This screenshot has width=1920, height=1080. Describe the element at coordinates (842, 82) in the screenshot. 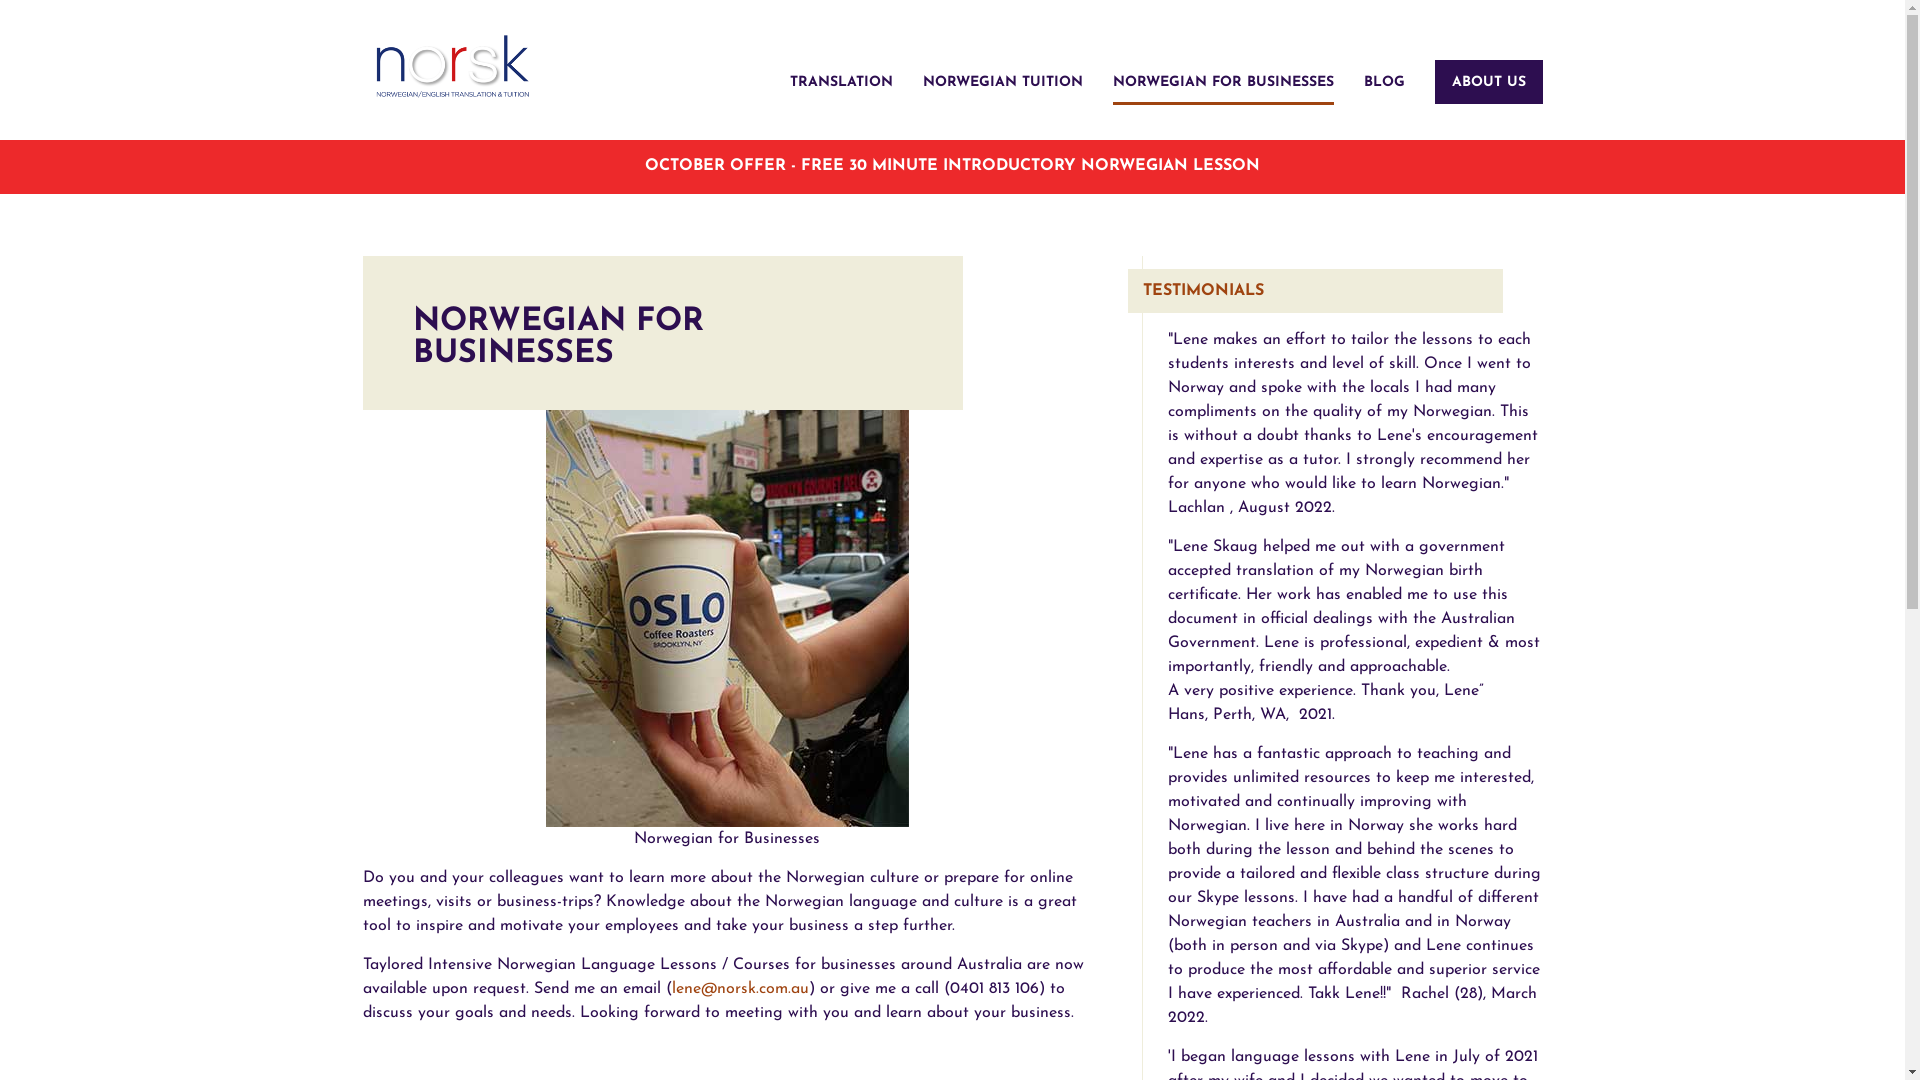

I see `TRANSLATION` at that location.